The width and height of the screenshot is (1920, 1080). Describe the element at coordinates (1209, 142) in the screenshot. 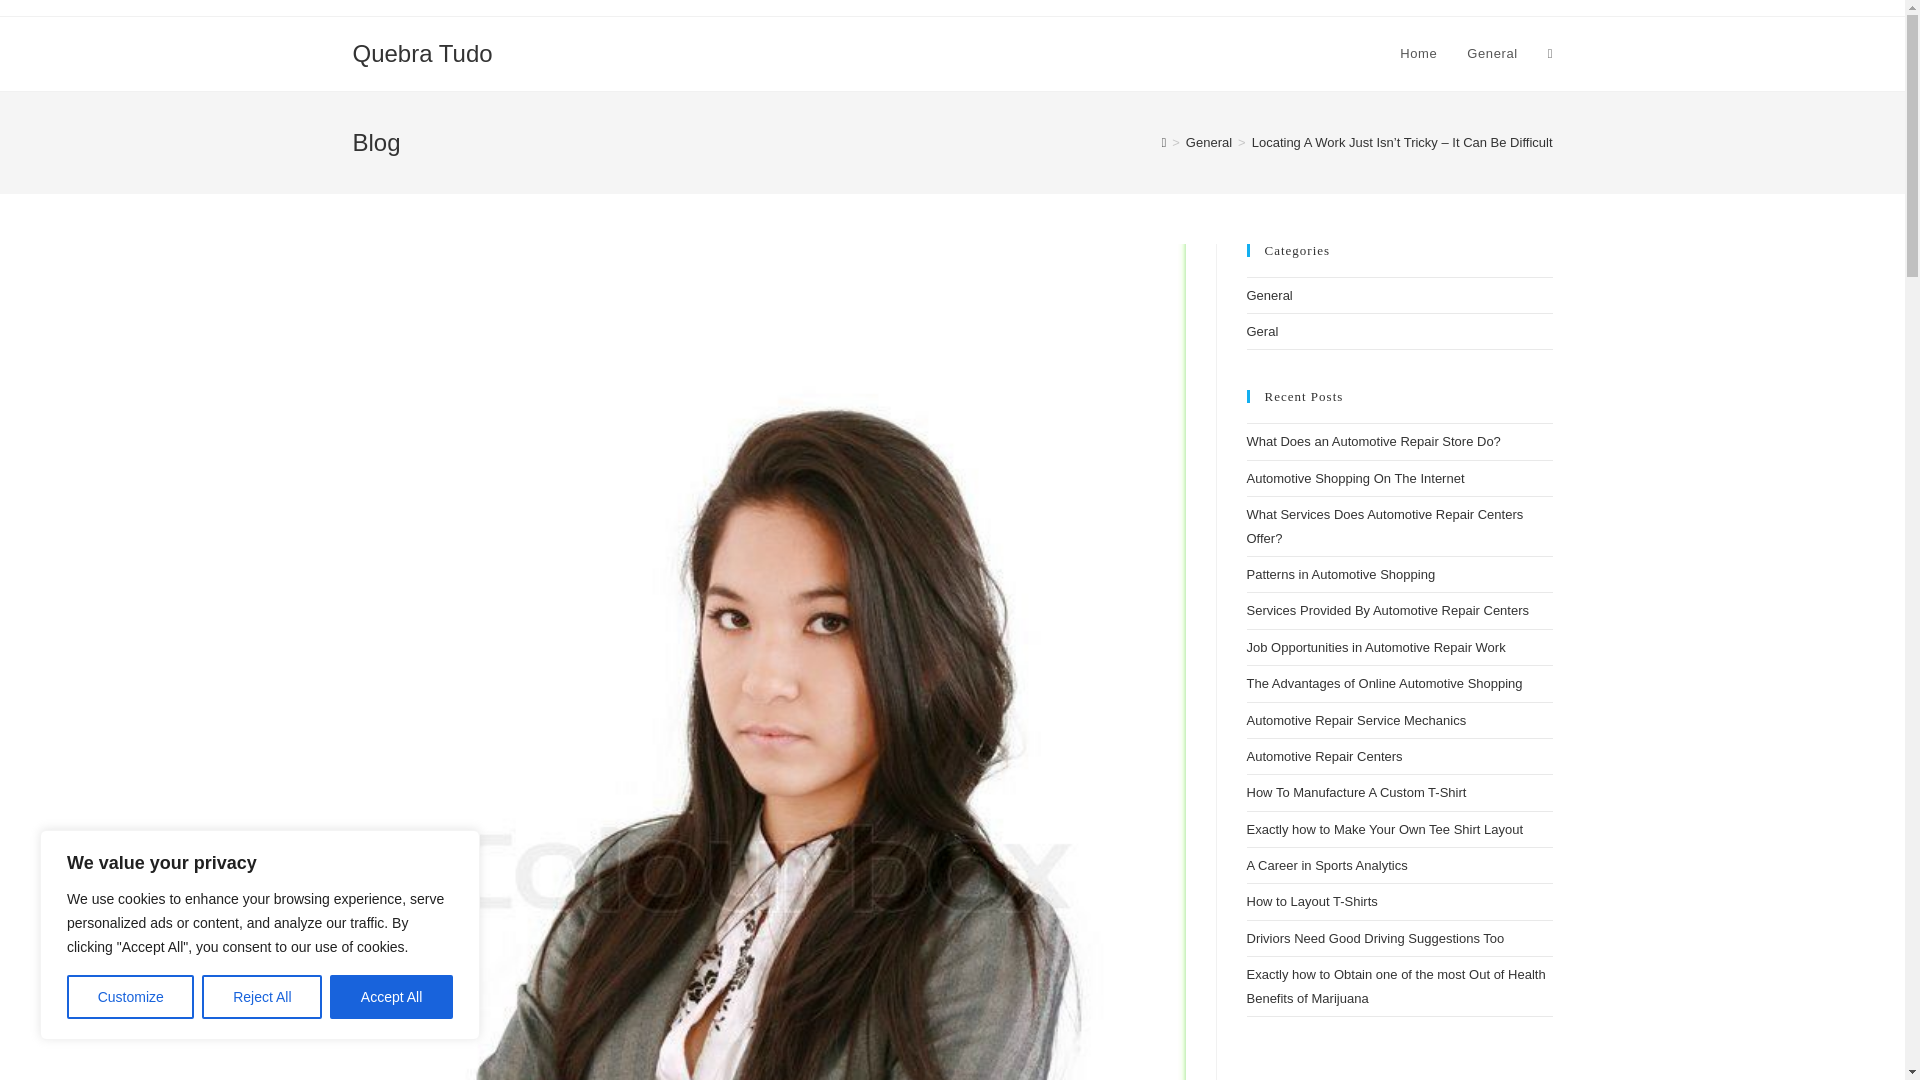

I see `General` at that location.